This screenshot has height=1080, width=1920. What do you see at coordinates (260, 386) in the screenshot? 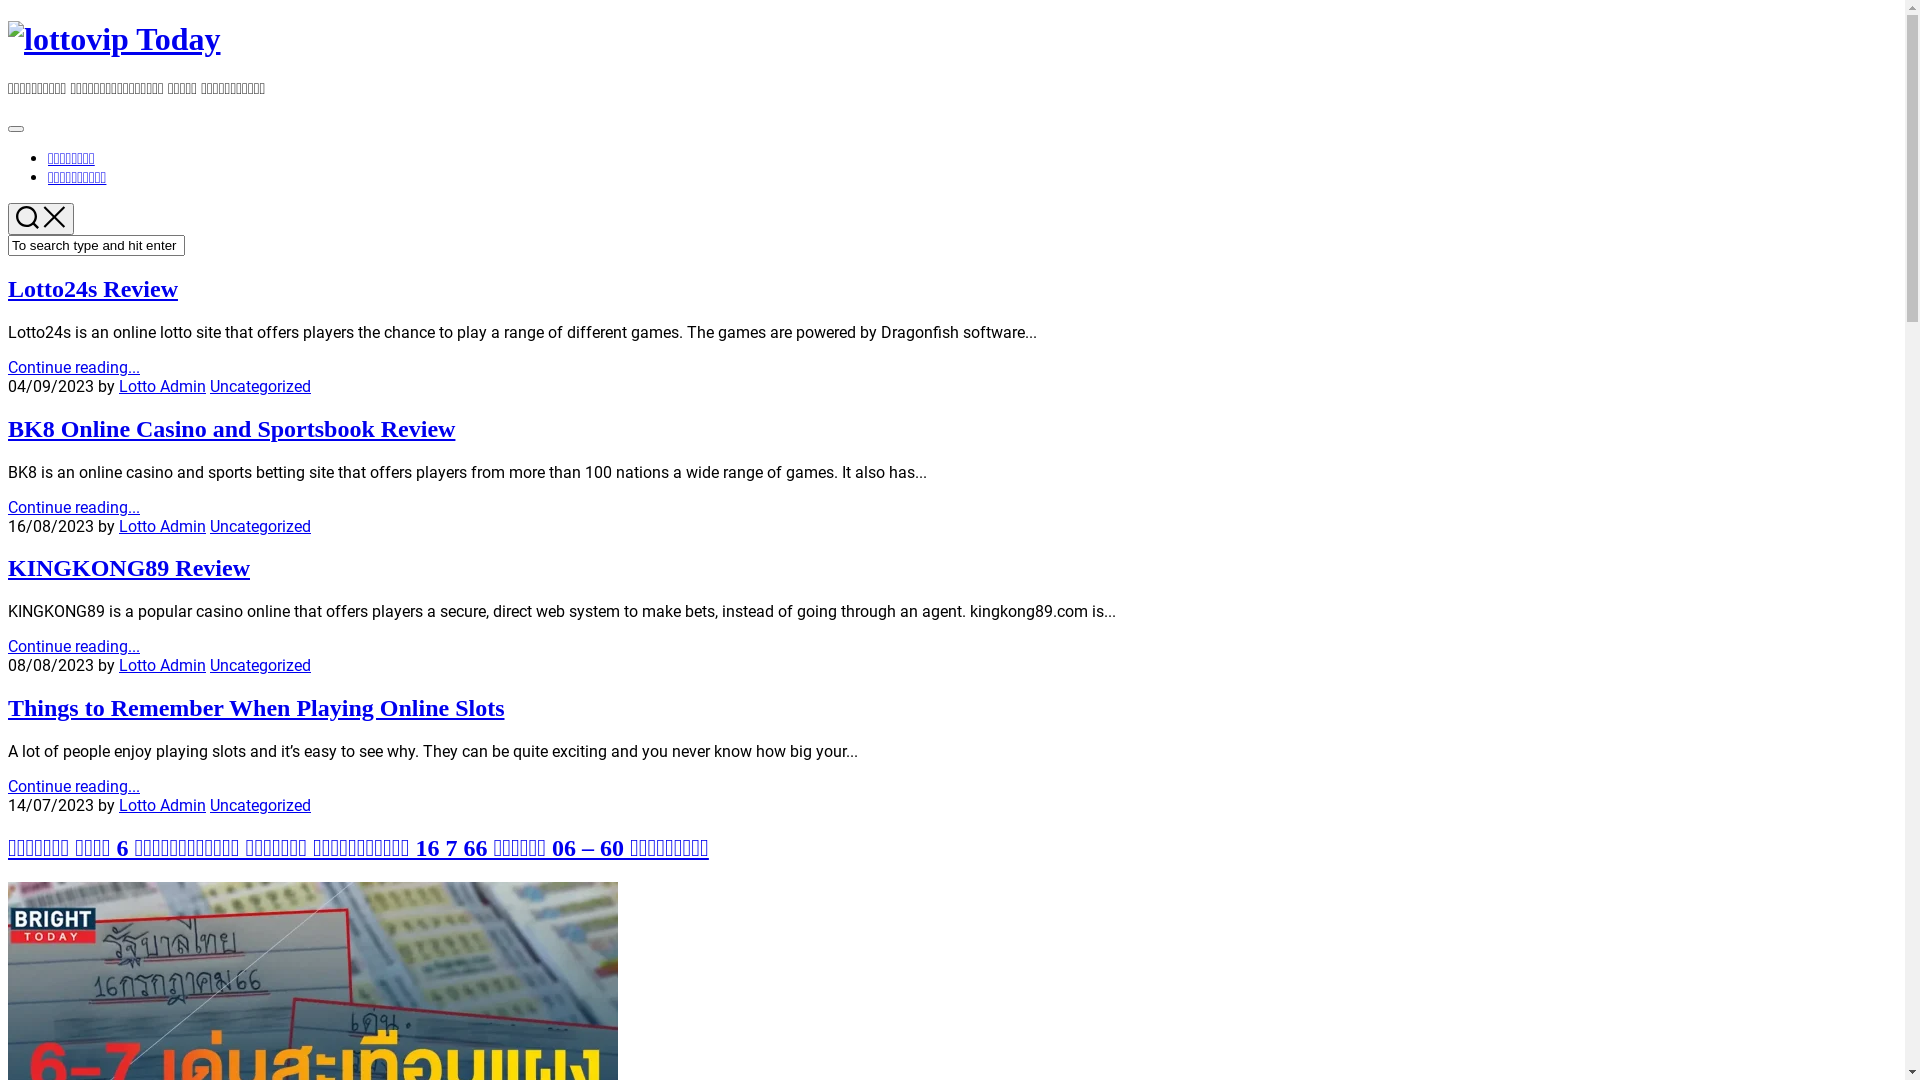
I see `Uncategorized` at bounding box center [260, 386].